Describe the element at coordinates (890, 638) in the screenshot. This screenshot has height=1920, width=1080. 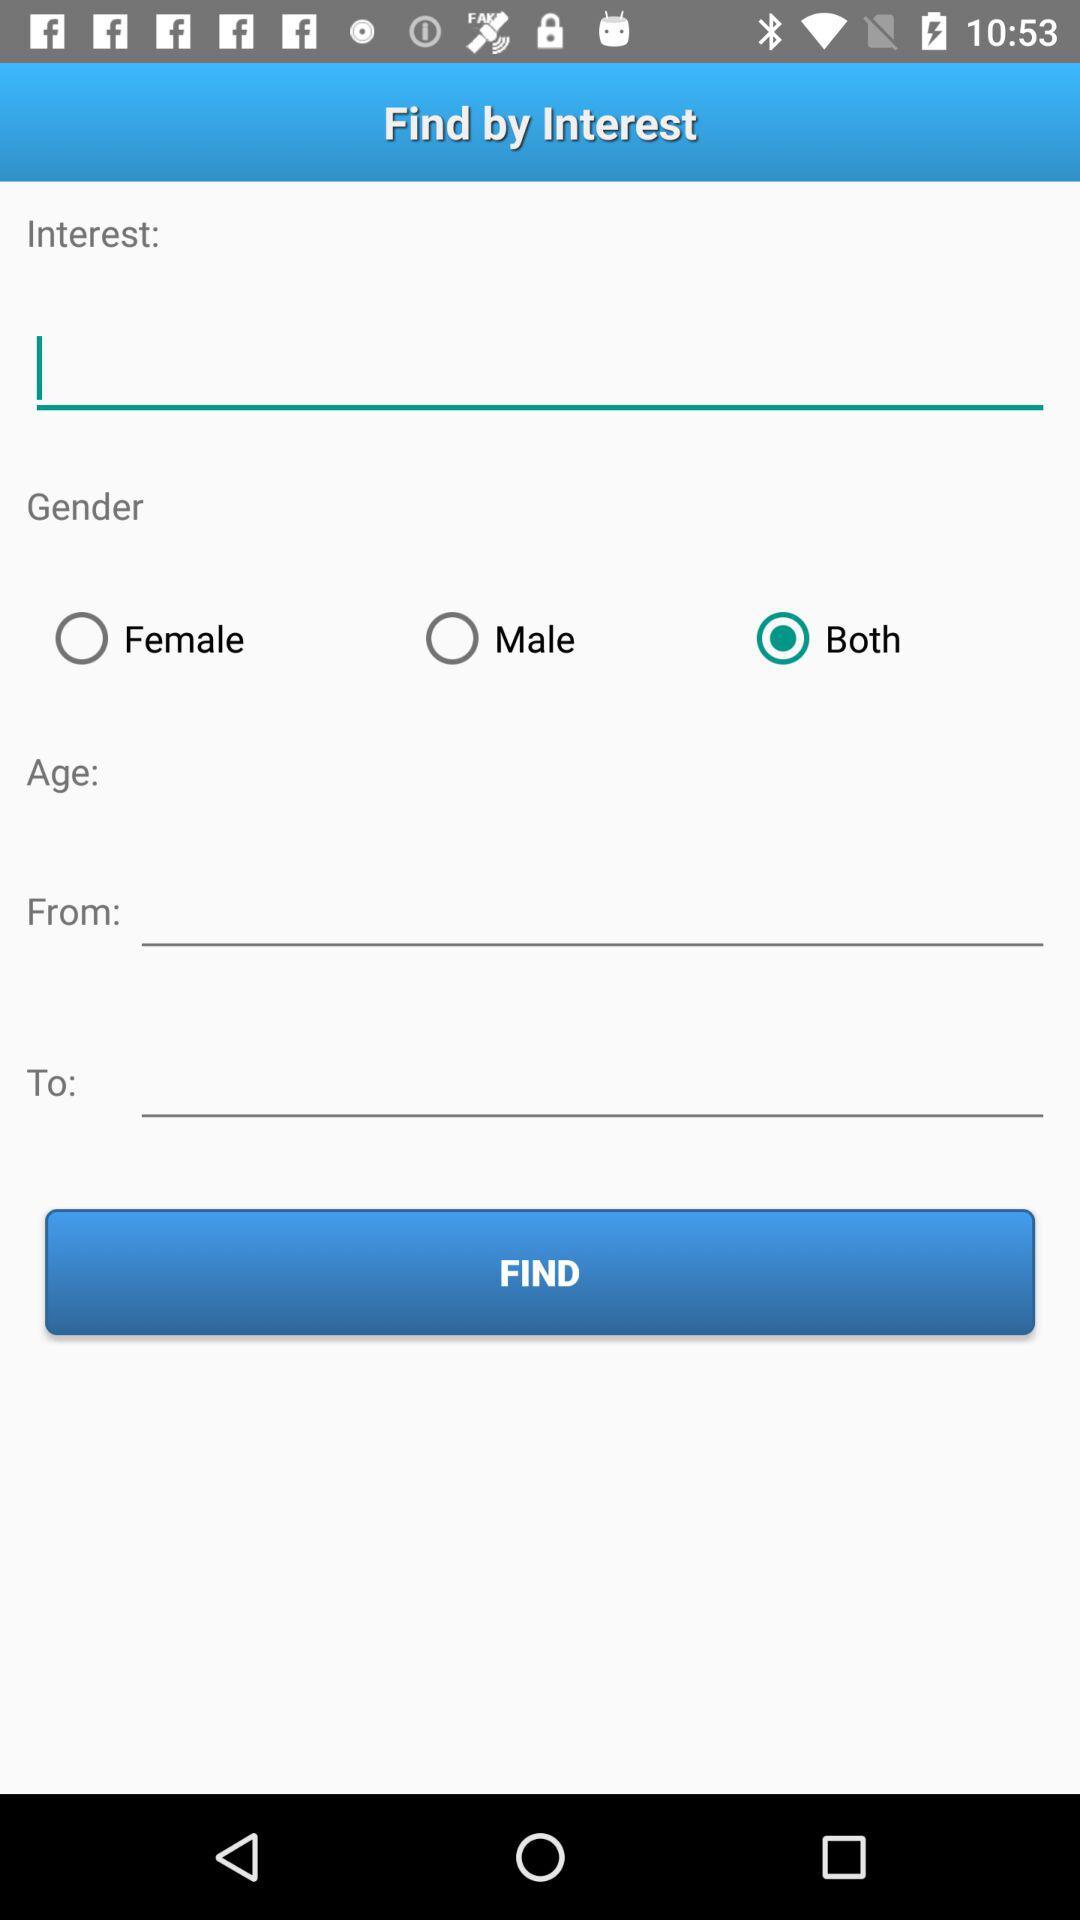
I see `choose the both radio button` at that location.